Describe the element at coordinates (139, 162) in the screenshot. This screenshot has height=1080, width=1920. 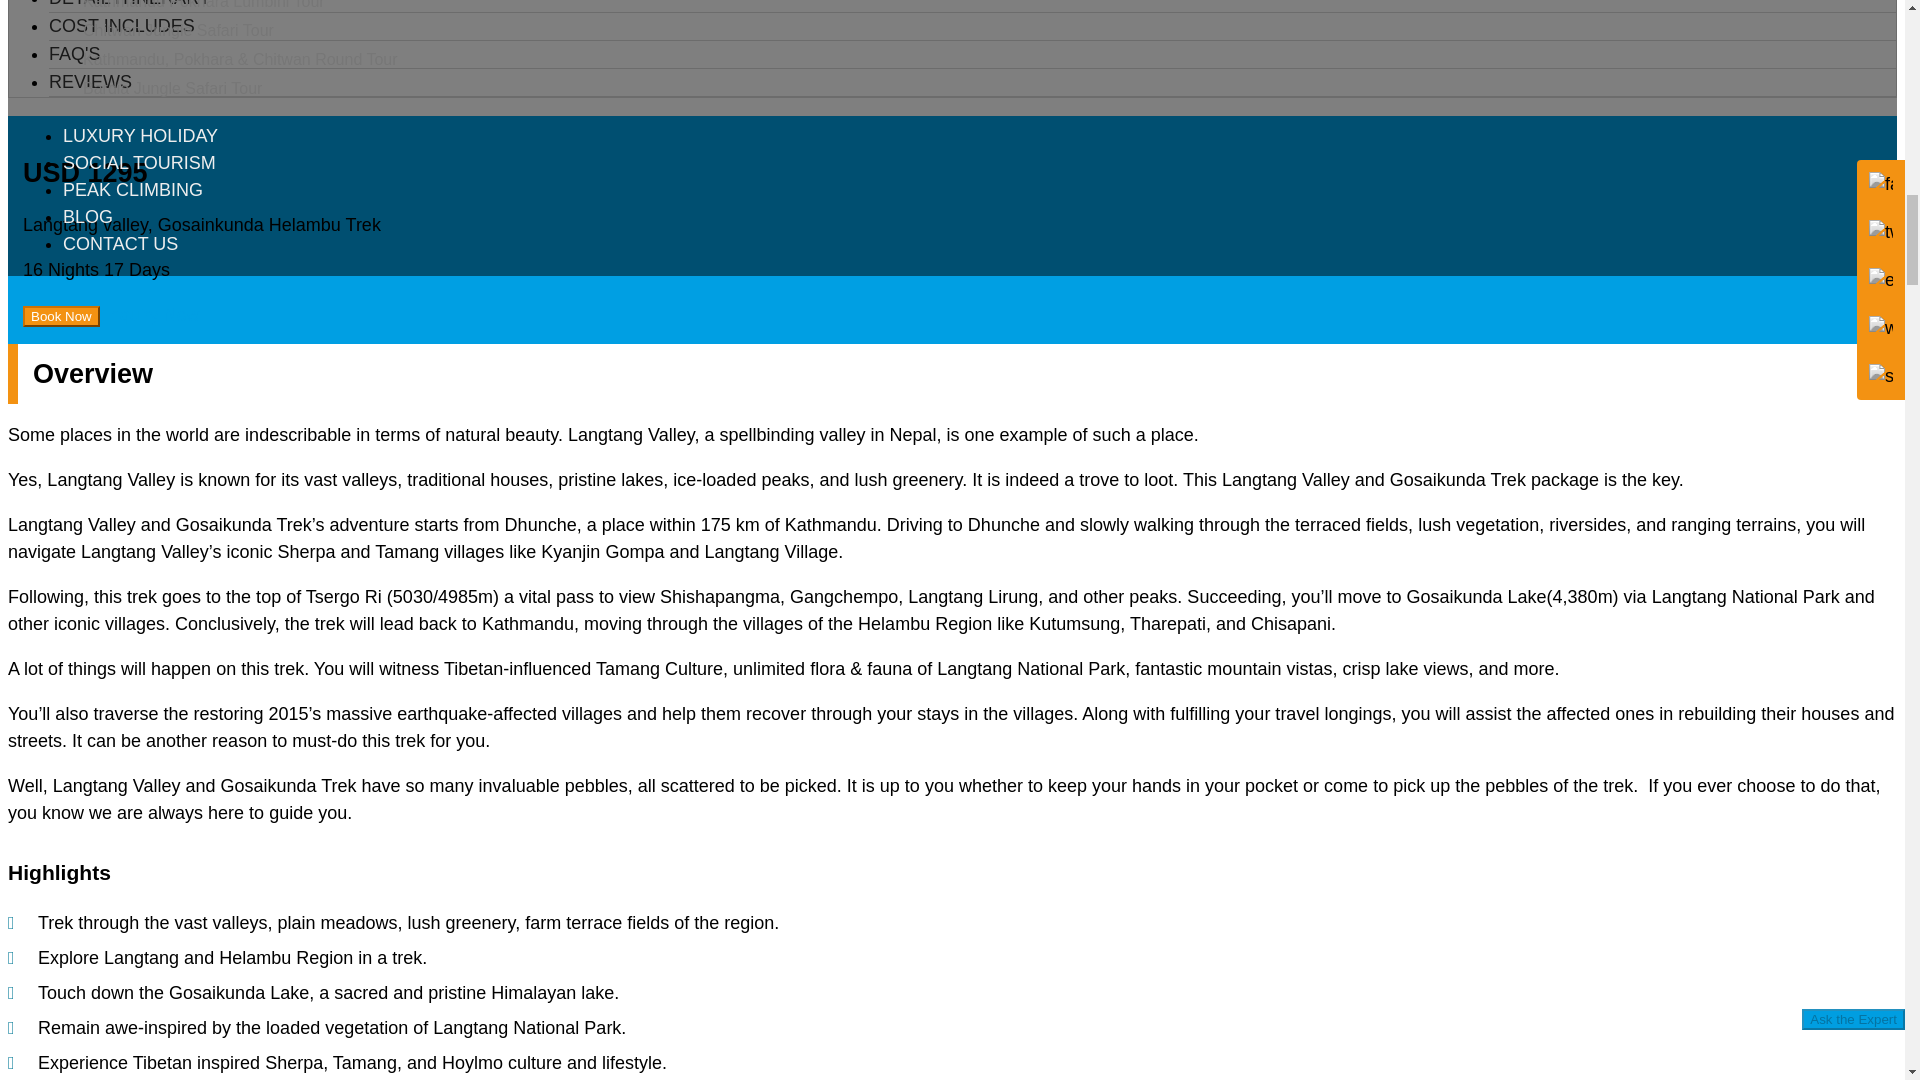
I see `Social Tourism` at that location.